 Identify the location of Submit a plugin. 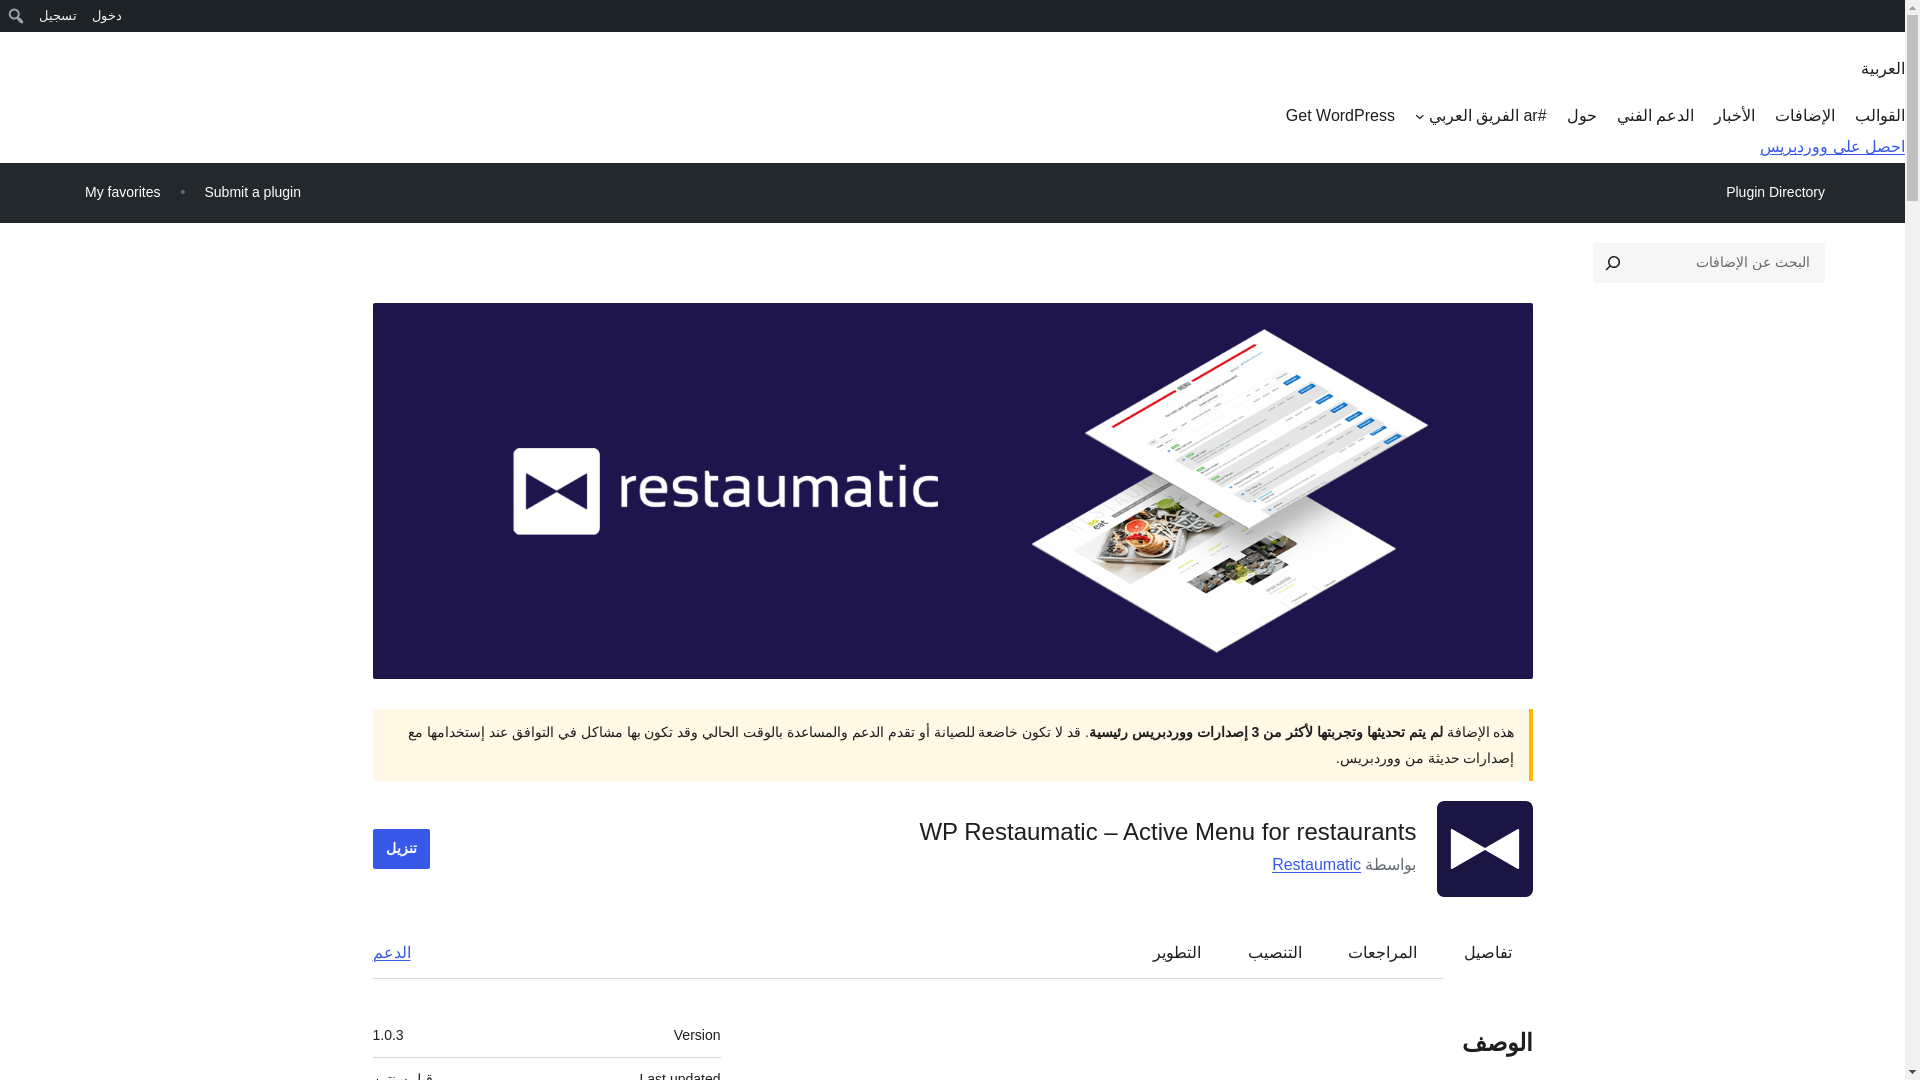
(252, 192).